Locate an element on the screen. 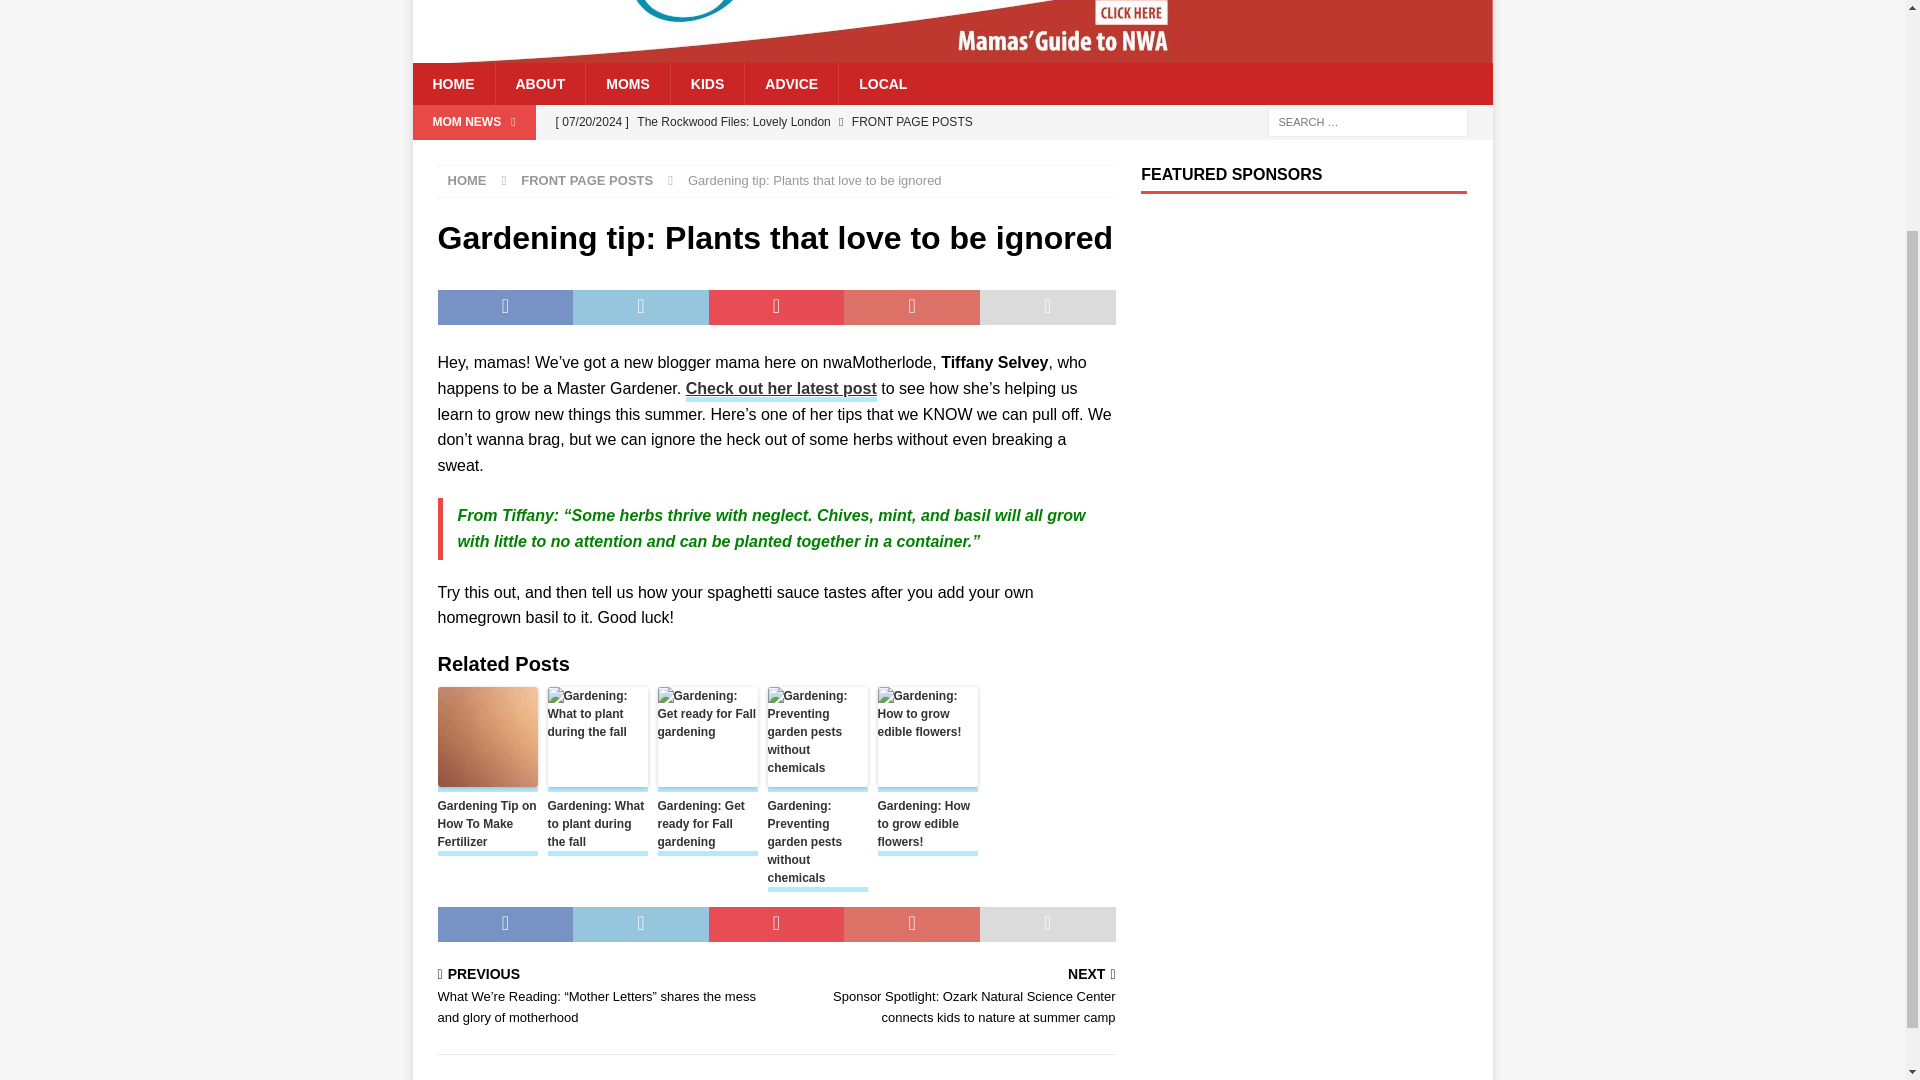 The image size is (1920, 1080). KIDS is located at coordinates (707, 83).